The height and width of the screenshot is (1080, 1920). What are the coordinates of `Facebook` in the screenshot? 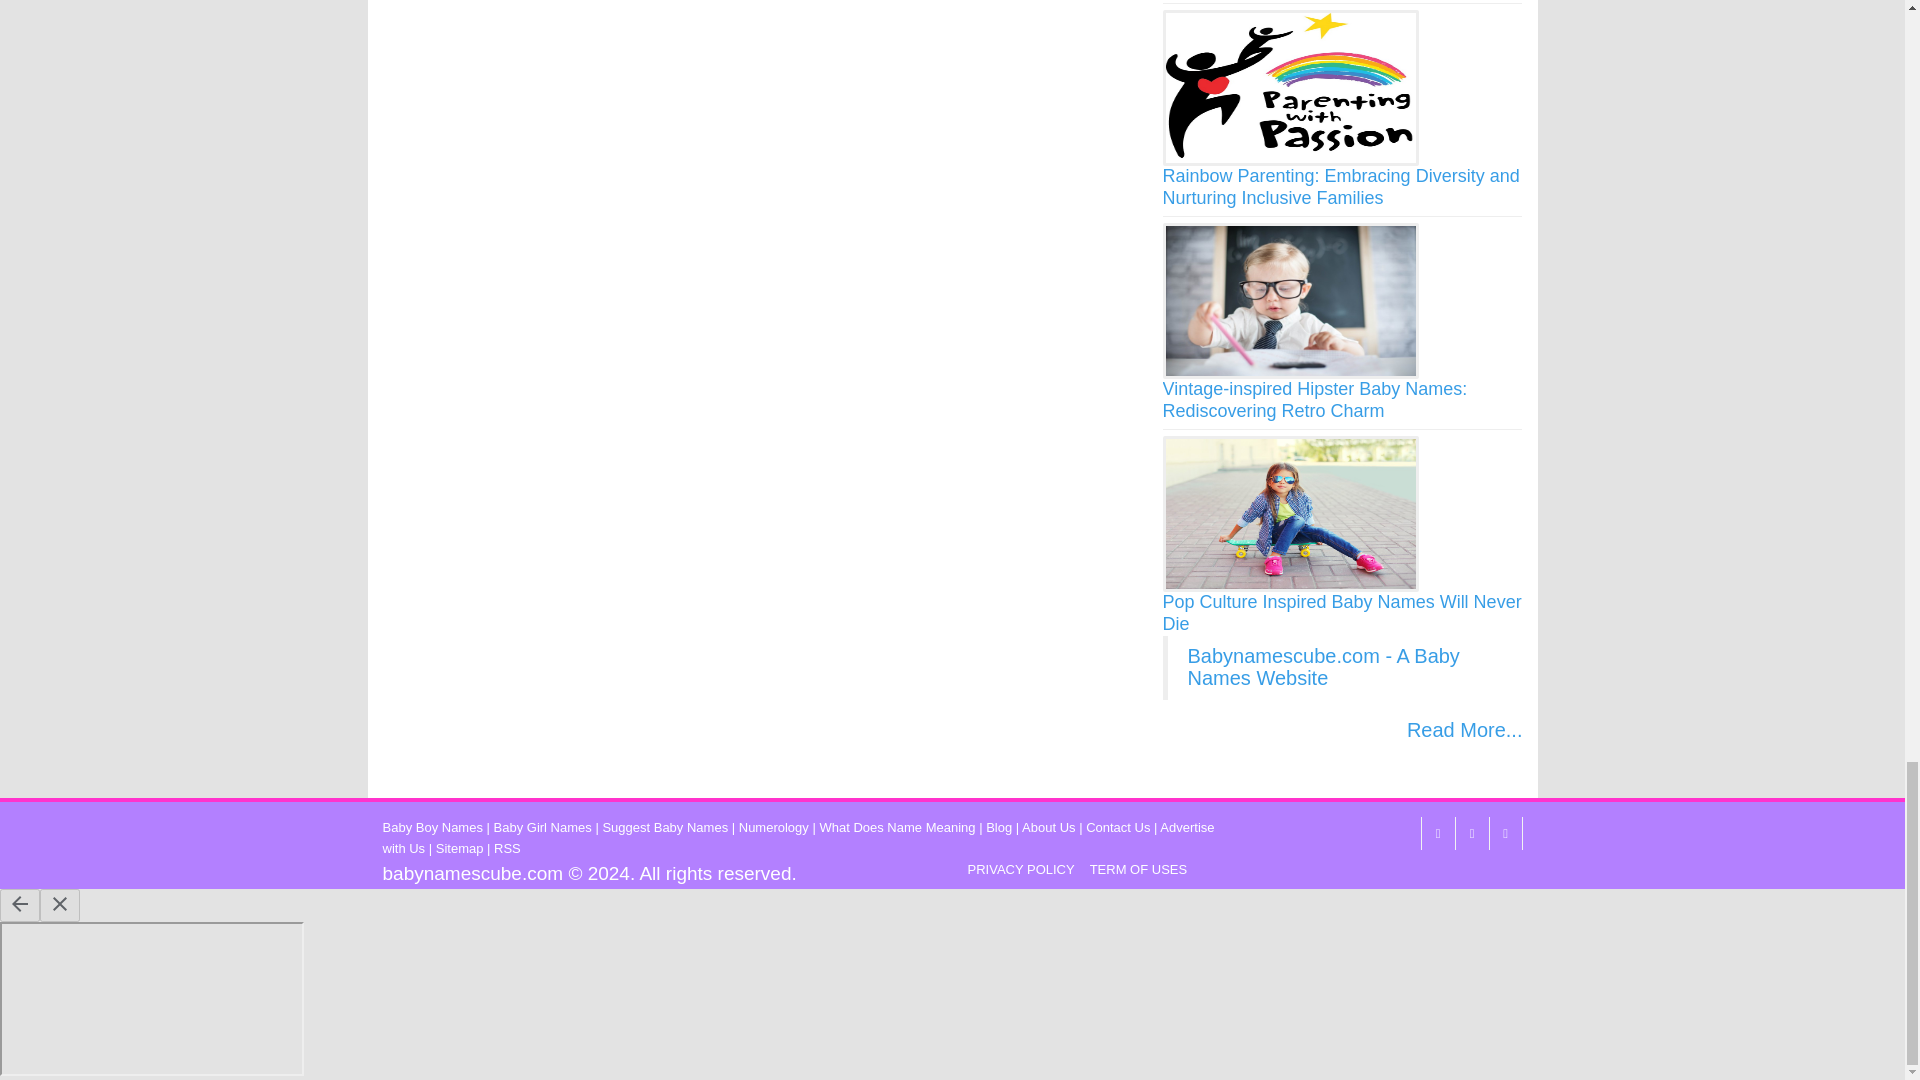 It's located at (1436, 832).